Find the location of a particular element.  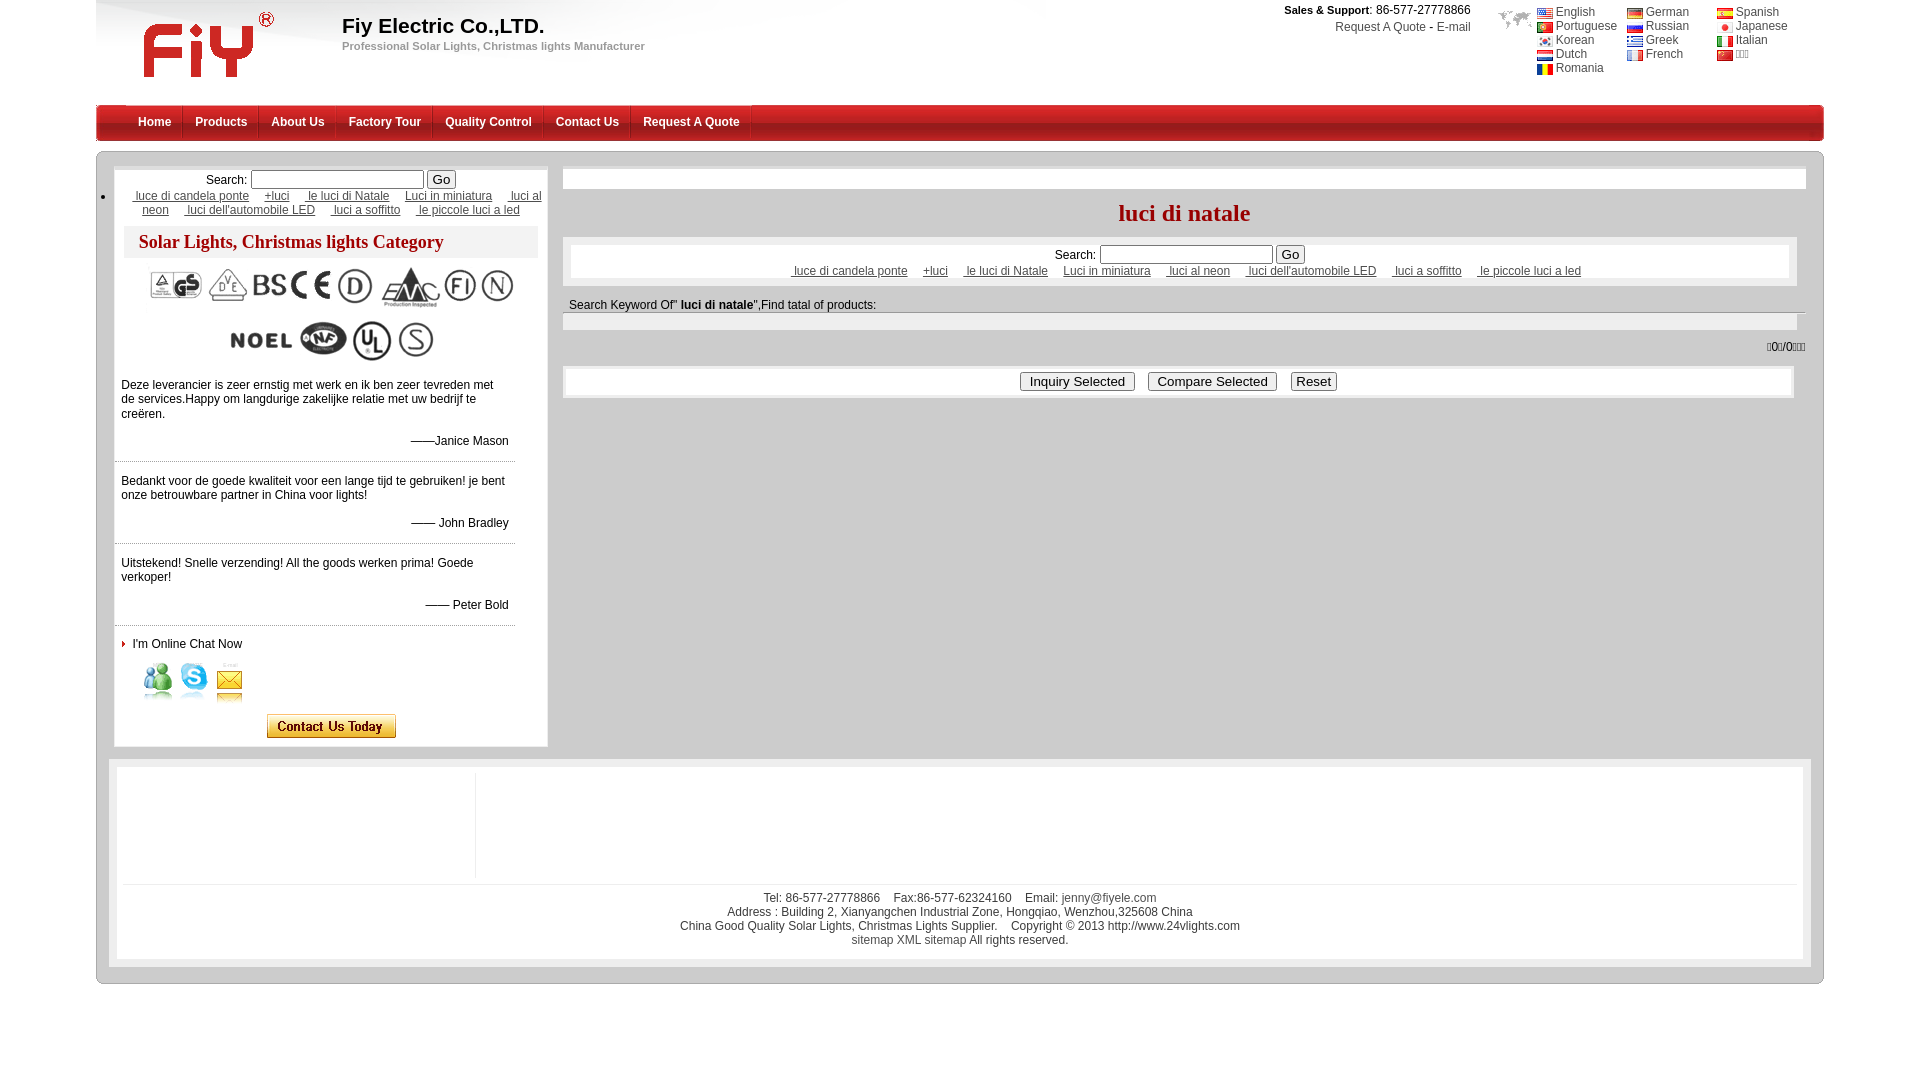

Dutch is located at coordinates (1562, 54).